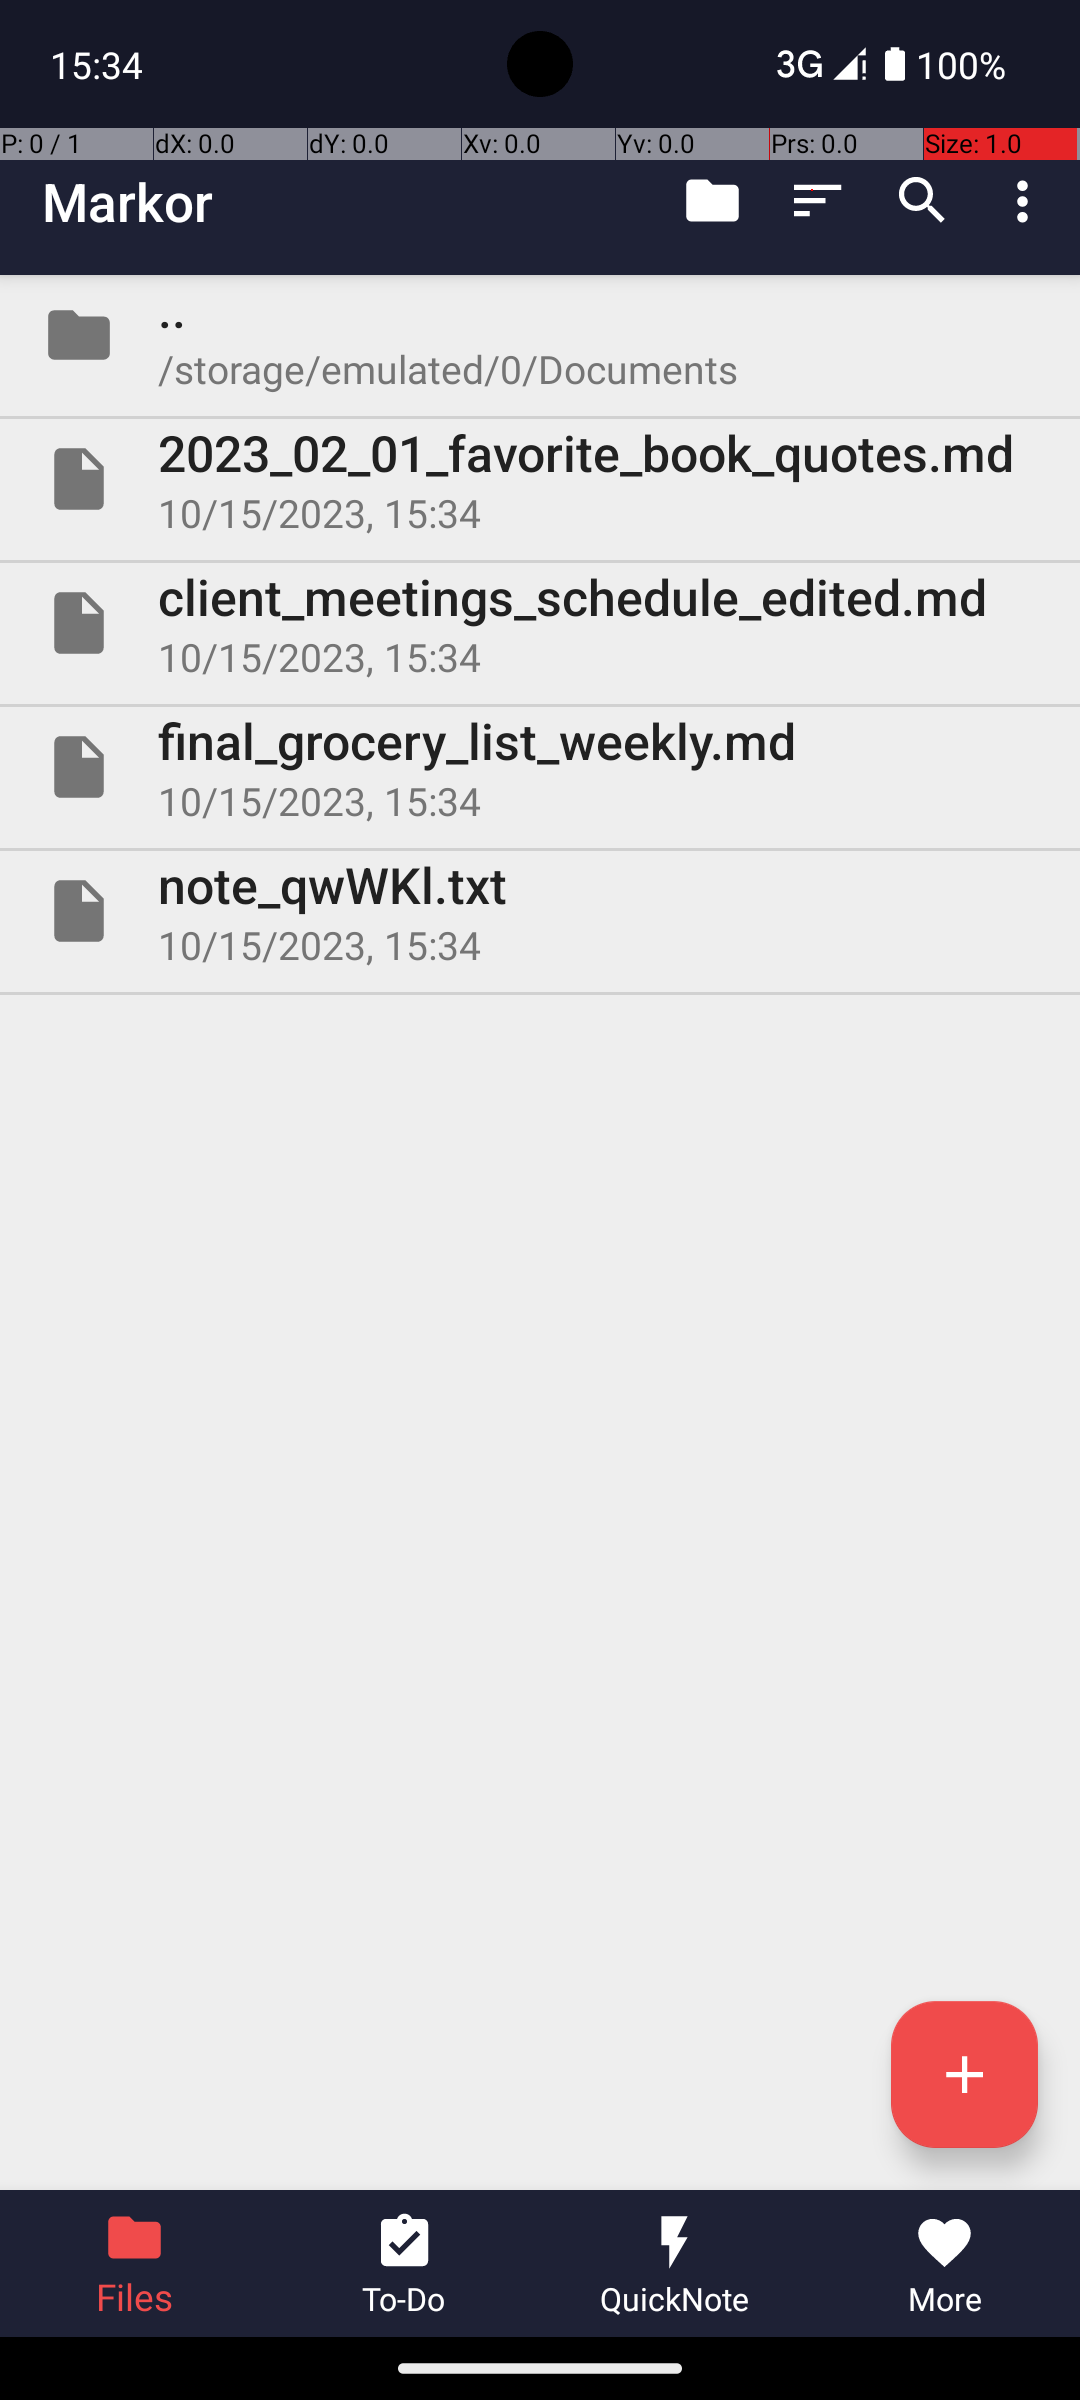 The height and width of the screenshot is (2400, 1080). I want to click on File 2023_02_01_favorite_book_quotes.md , so click(540, 479).